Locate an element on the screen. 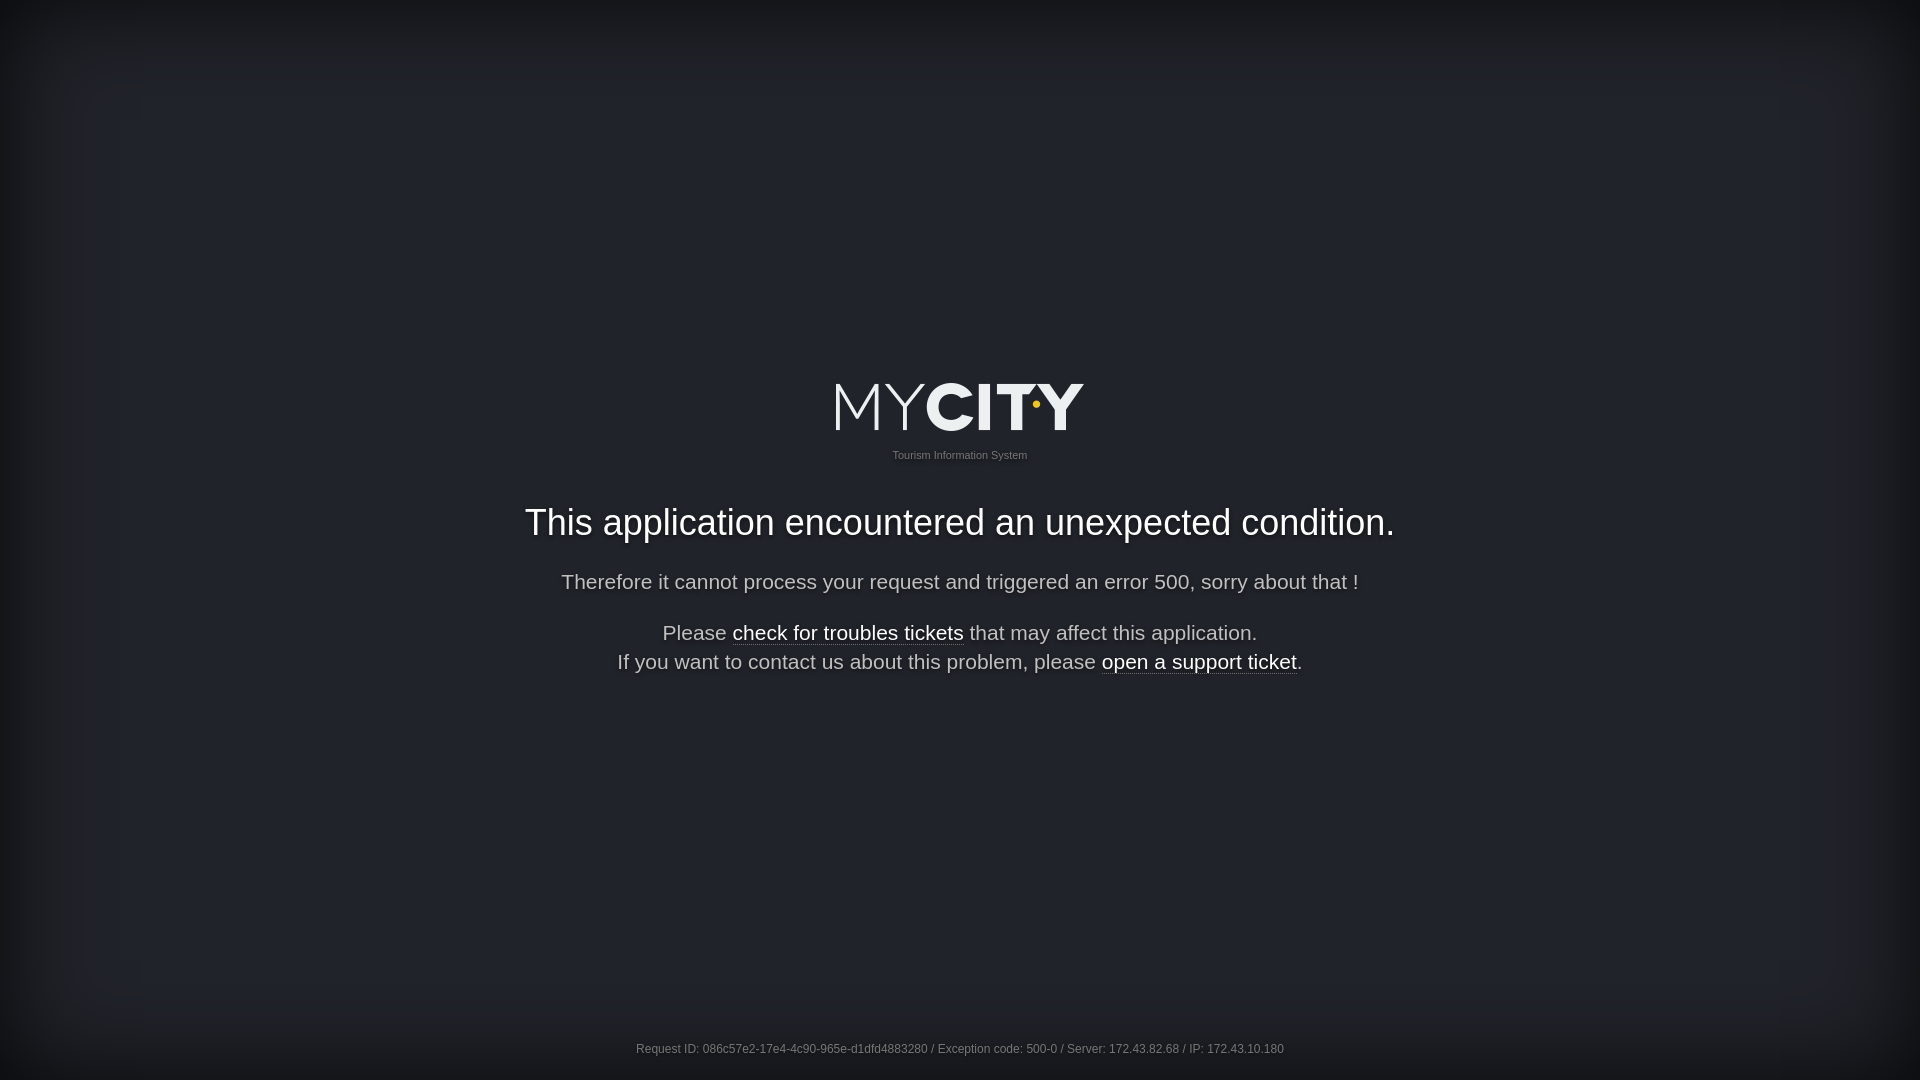 This screenshot has width=1920, height=1080. Tourism Information System is located at coordinates (960, 444).